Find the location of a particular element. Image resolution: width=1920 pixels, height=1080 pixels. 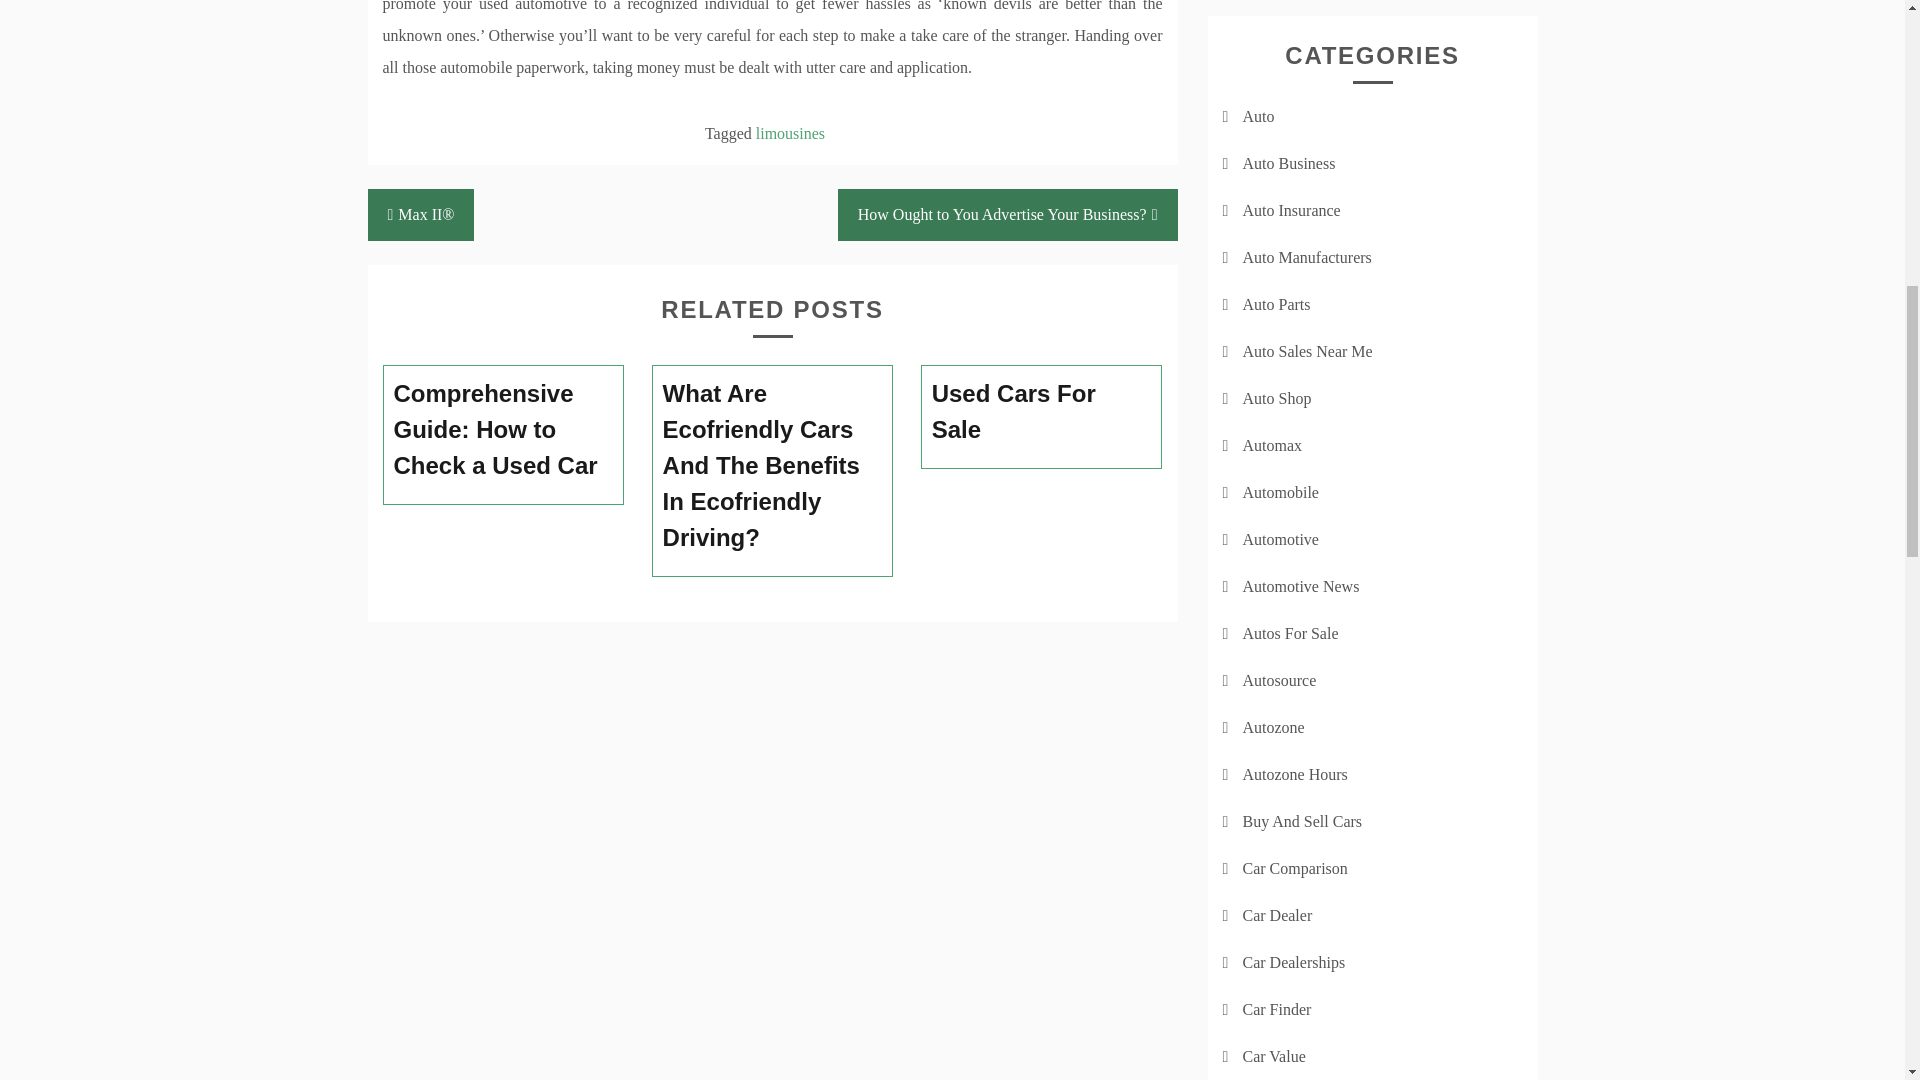

Auto Manufacturers is located at coordinates (1306, 257).